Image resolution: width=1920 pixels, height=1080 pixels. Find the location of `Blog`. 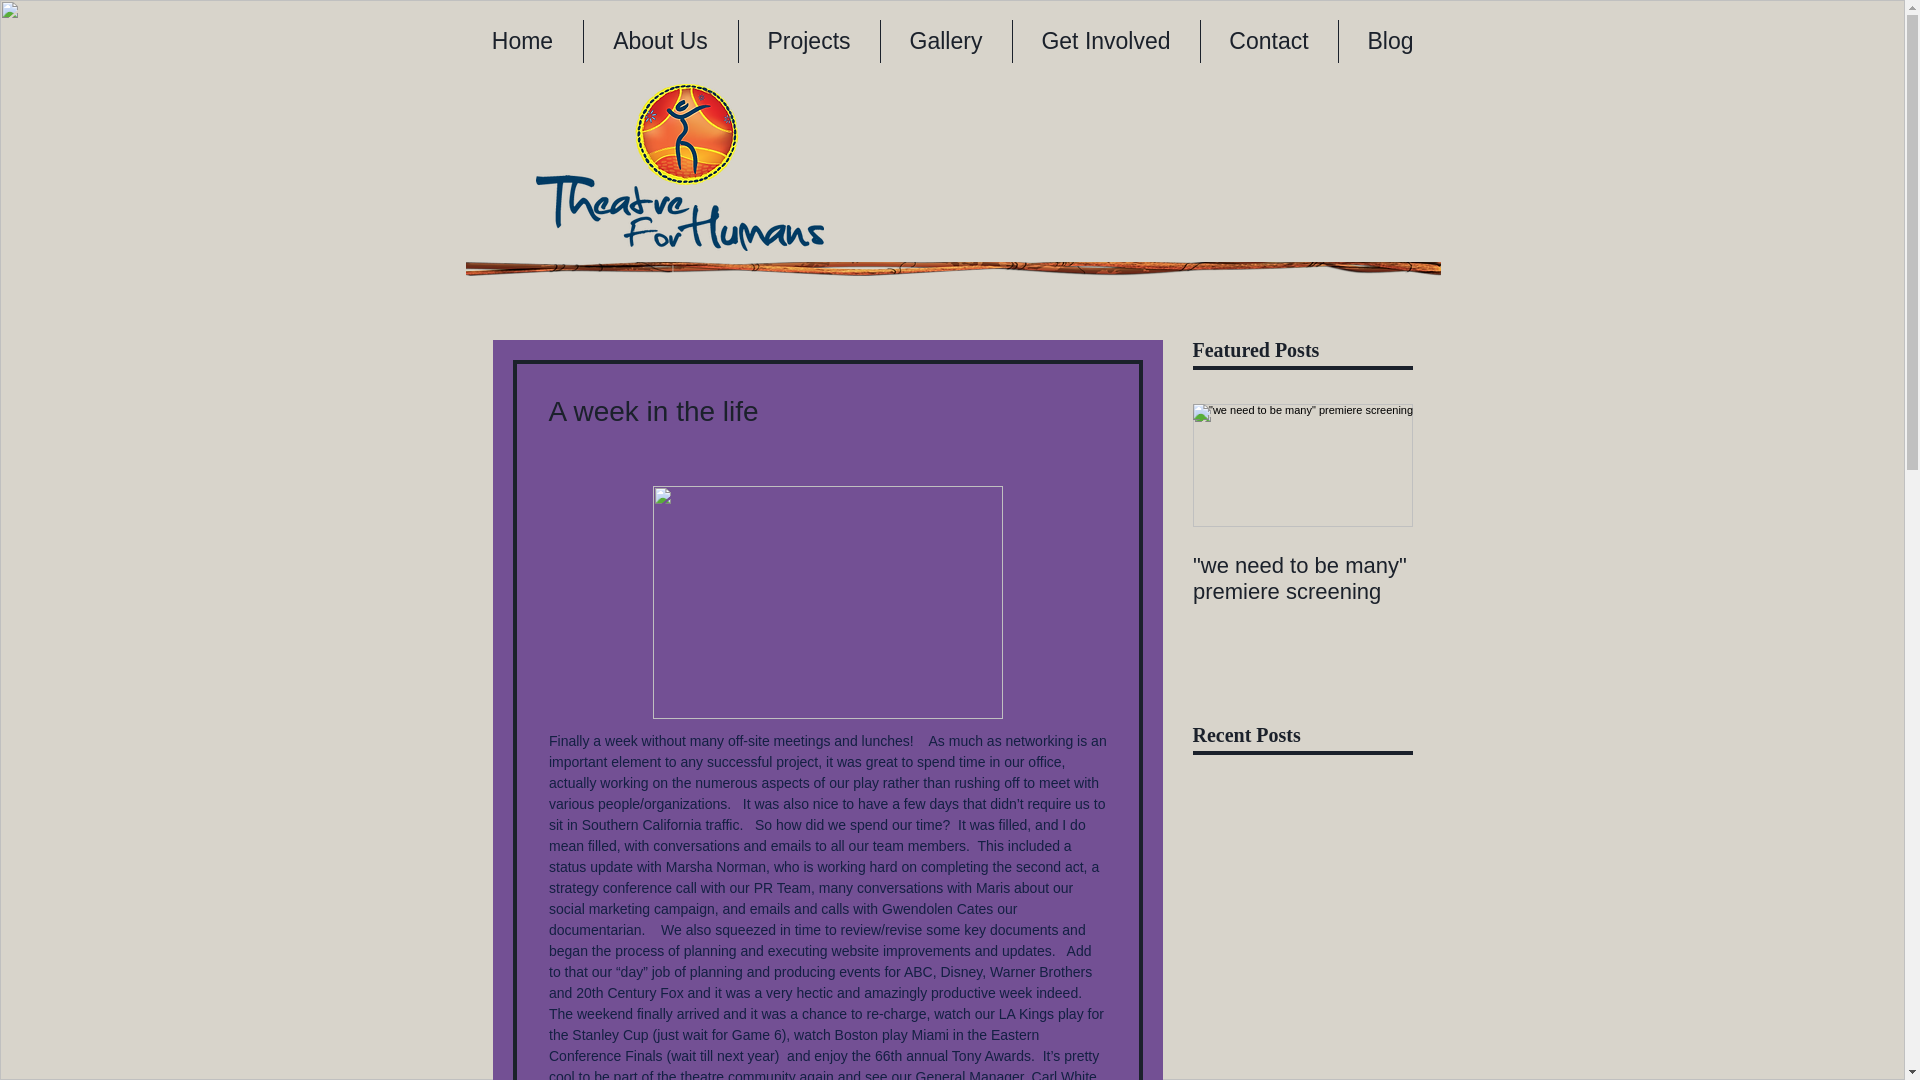

Blog is located at coordinates (1390, 41).